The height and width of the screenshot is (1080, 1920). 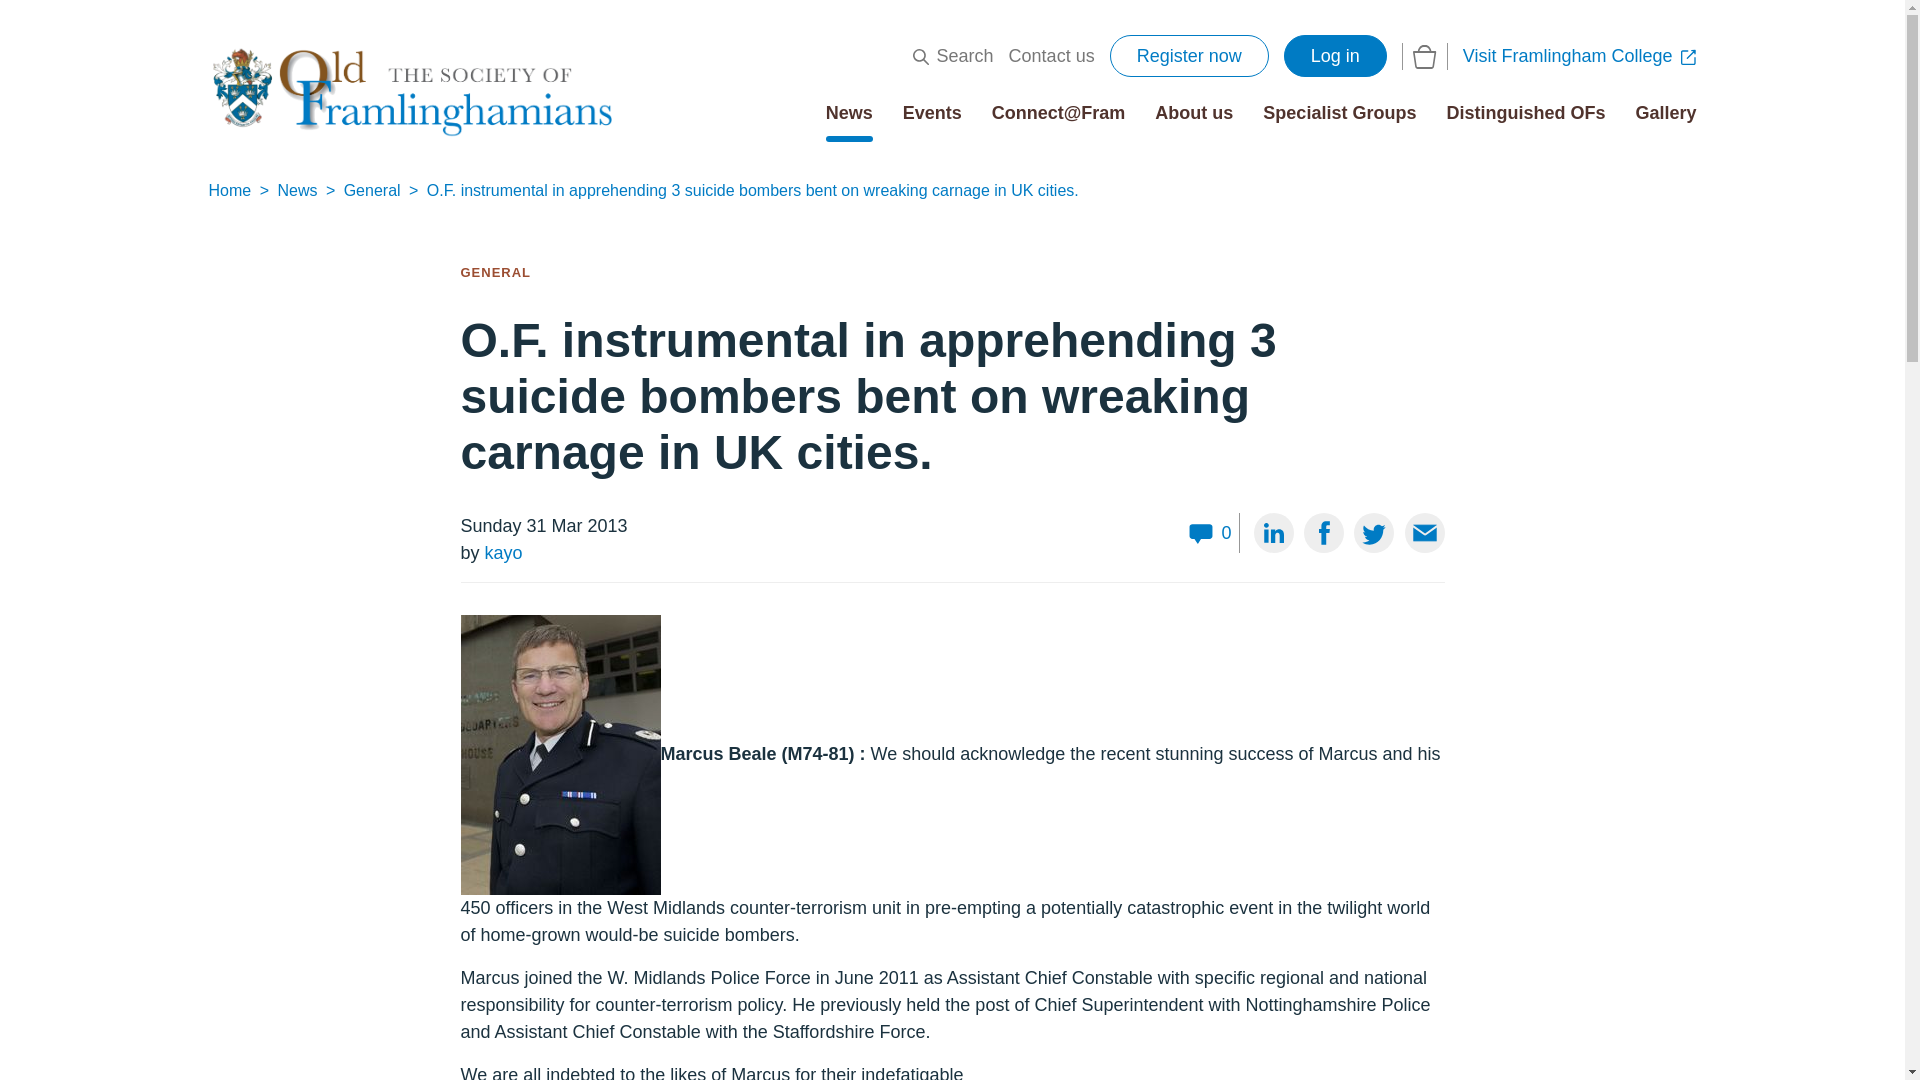 I want to click on News, so click(x=849, y=112).